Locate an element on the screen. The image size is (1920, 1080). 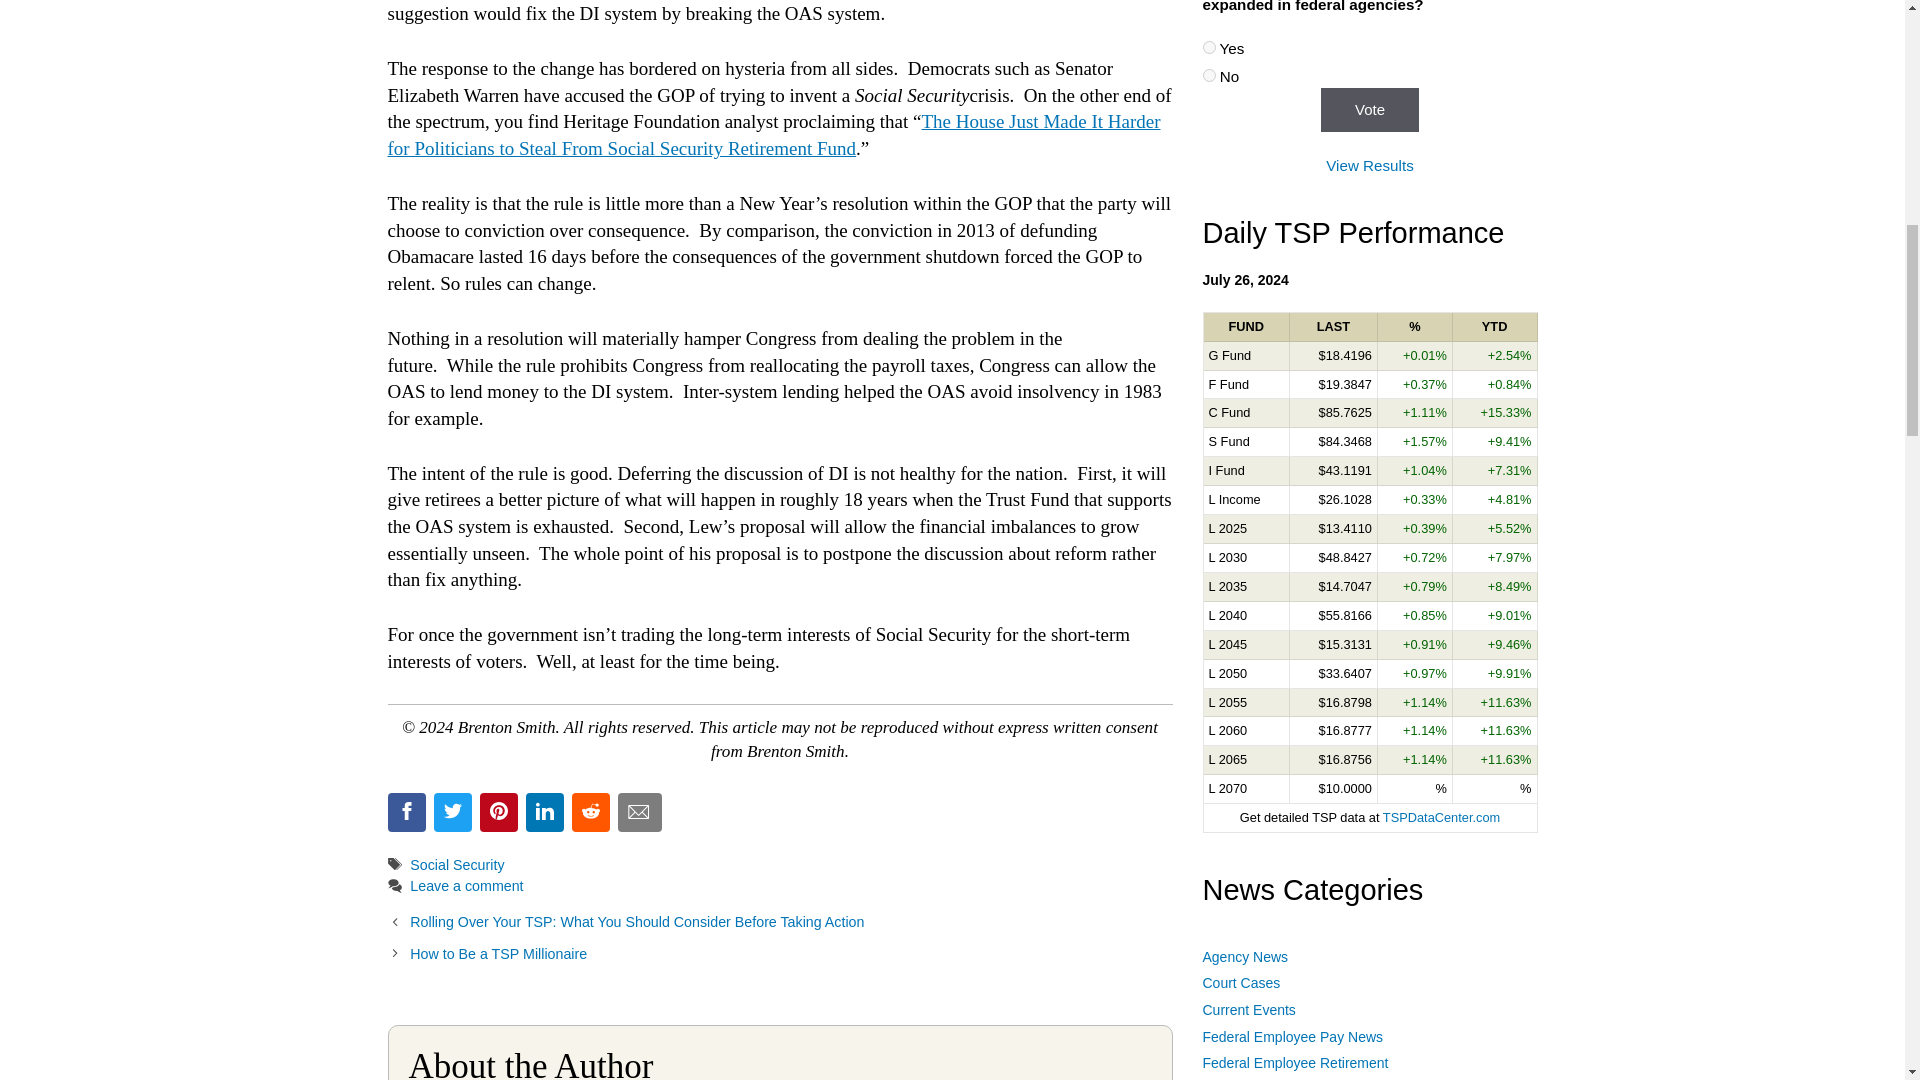
2320 is located at coordinates (1208, 48).